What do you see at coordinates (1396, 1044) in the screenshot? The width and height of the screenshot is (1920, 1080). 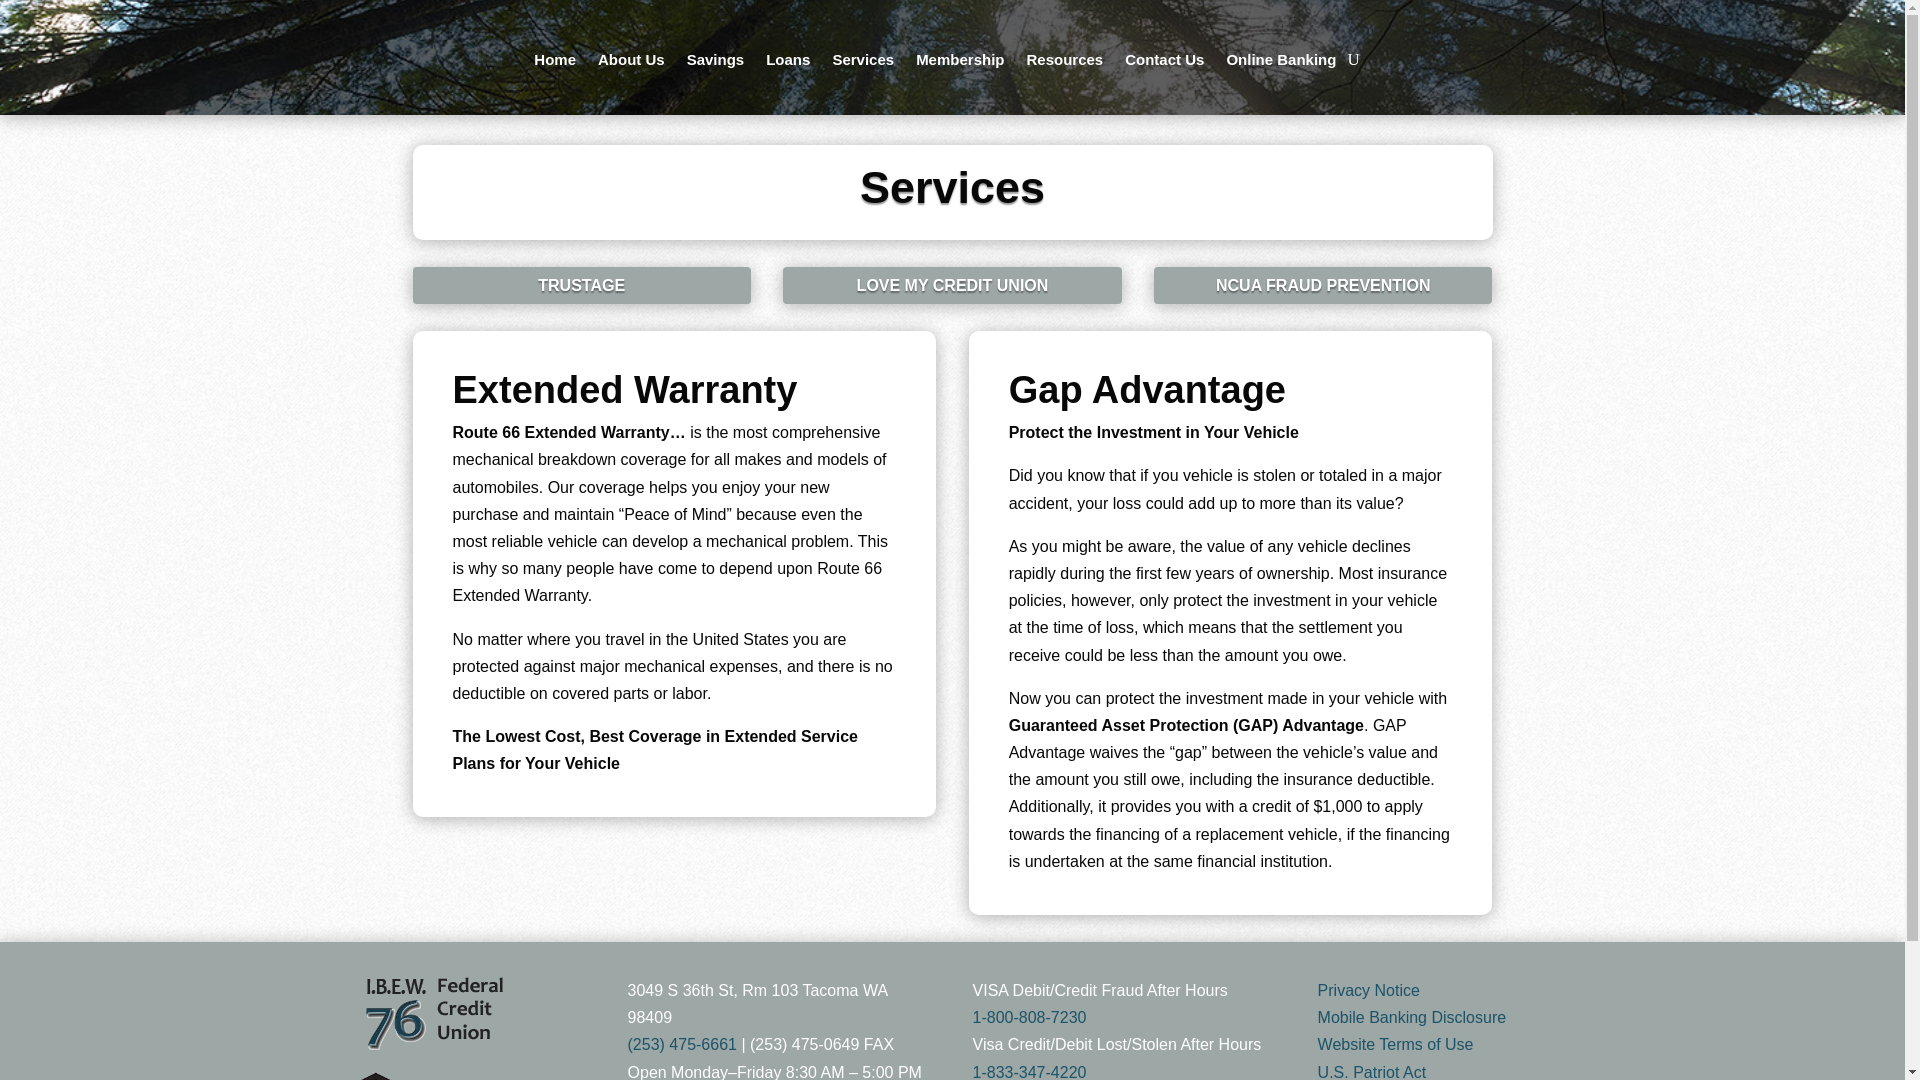 I see `Website Terms of Use` at bounding box center [1396, 1044].